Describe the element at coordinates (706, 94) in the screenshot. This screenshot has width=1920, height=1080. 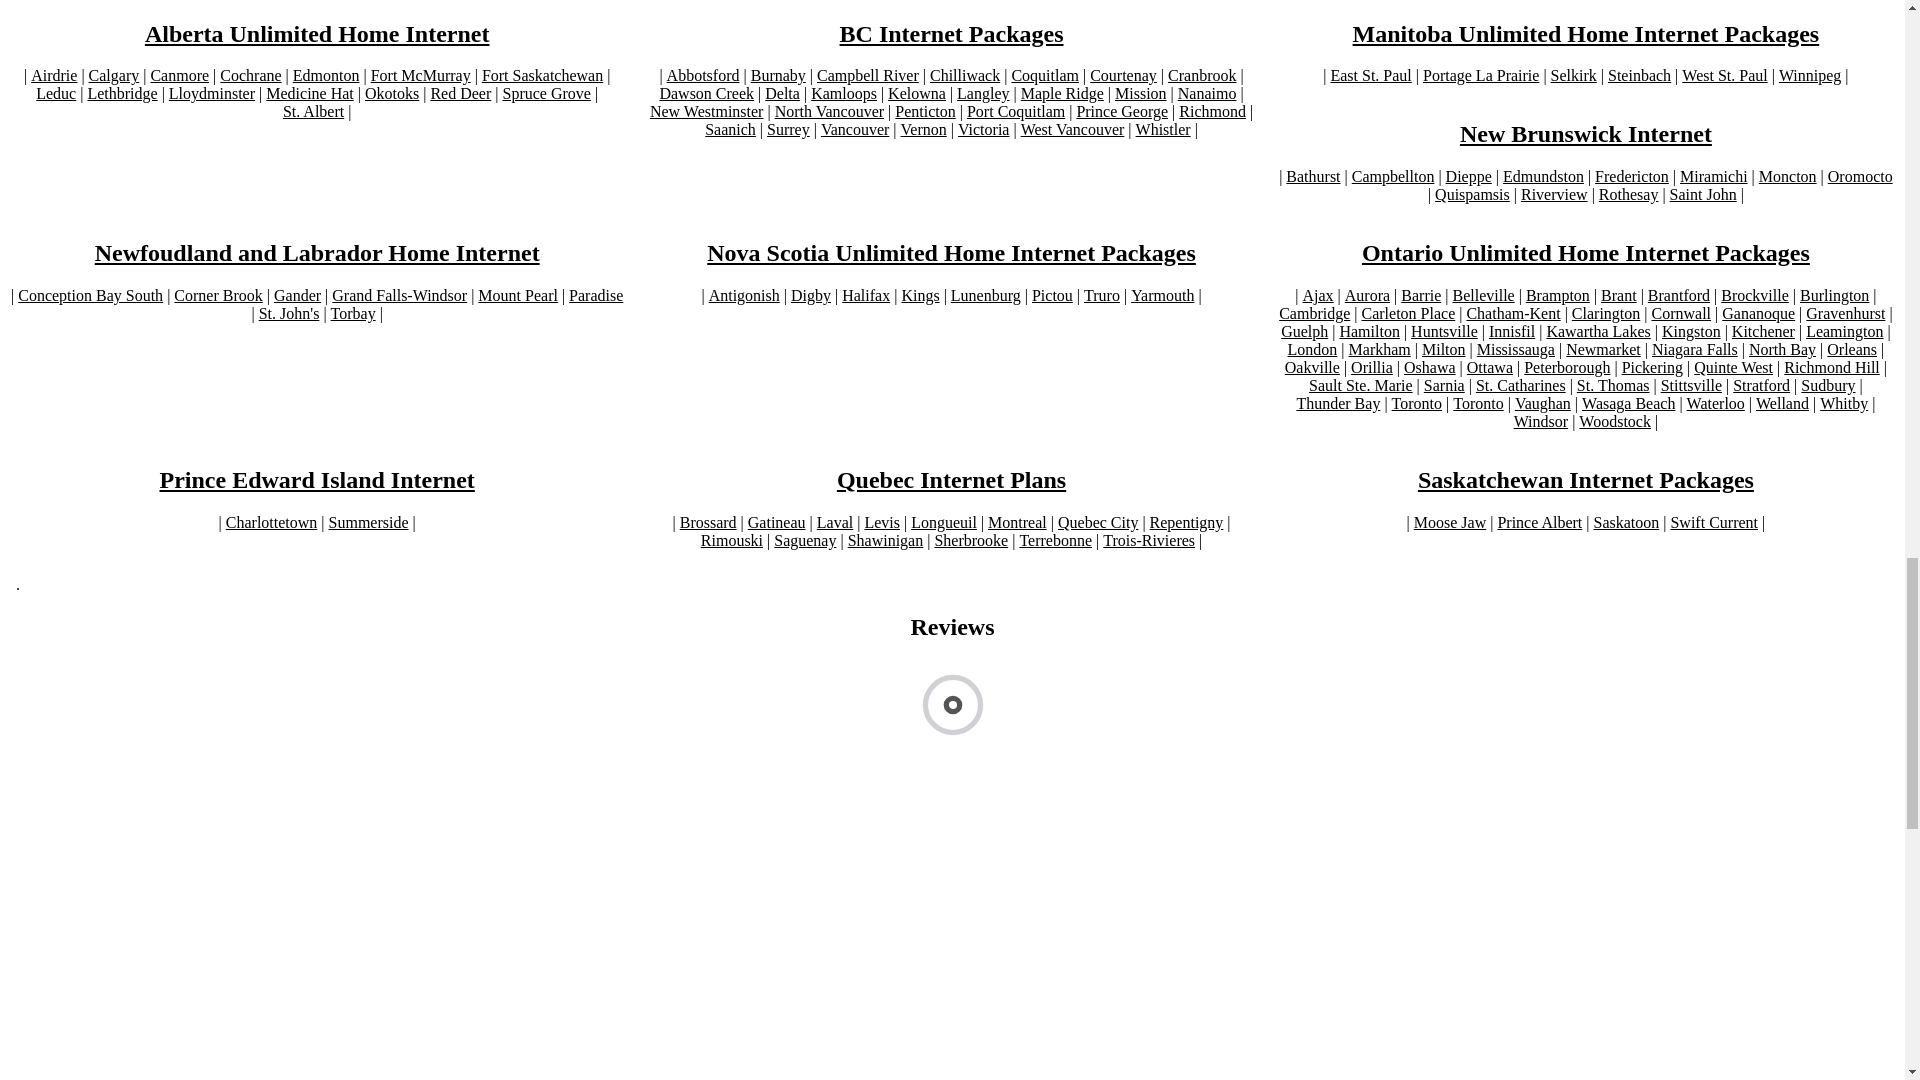
I see `Dawson Creek` at that location.